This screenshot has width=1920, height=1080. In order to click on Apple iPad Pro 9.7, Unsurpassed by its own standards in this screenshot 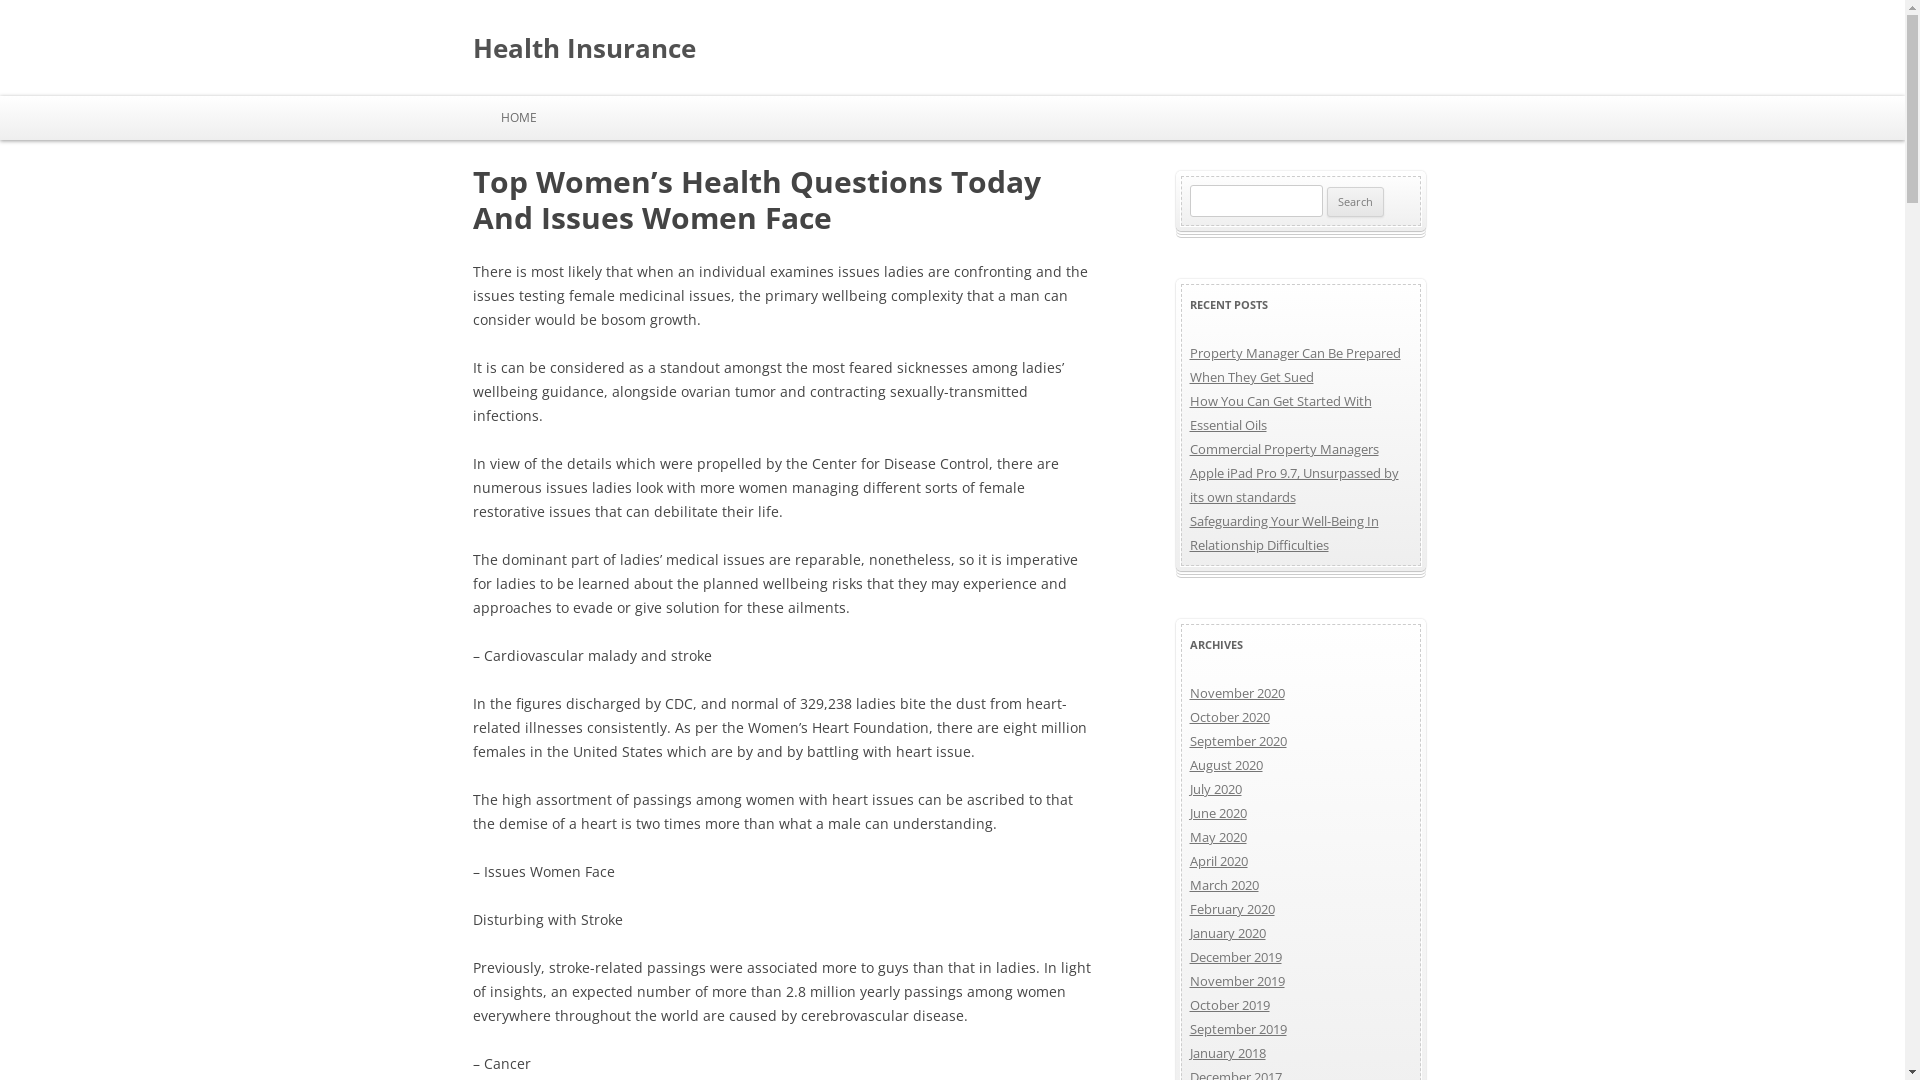, I will do `click(1294, 485)`.